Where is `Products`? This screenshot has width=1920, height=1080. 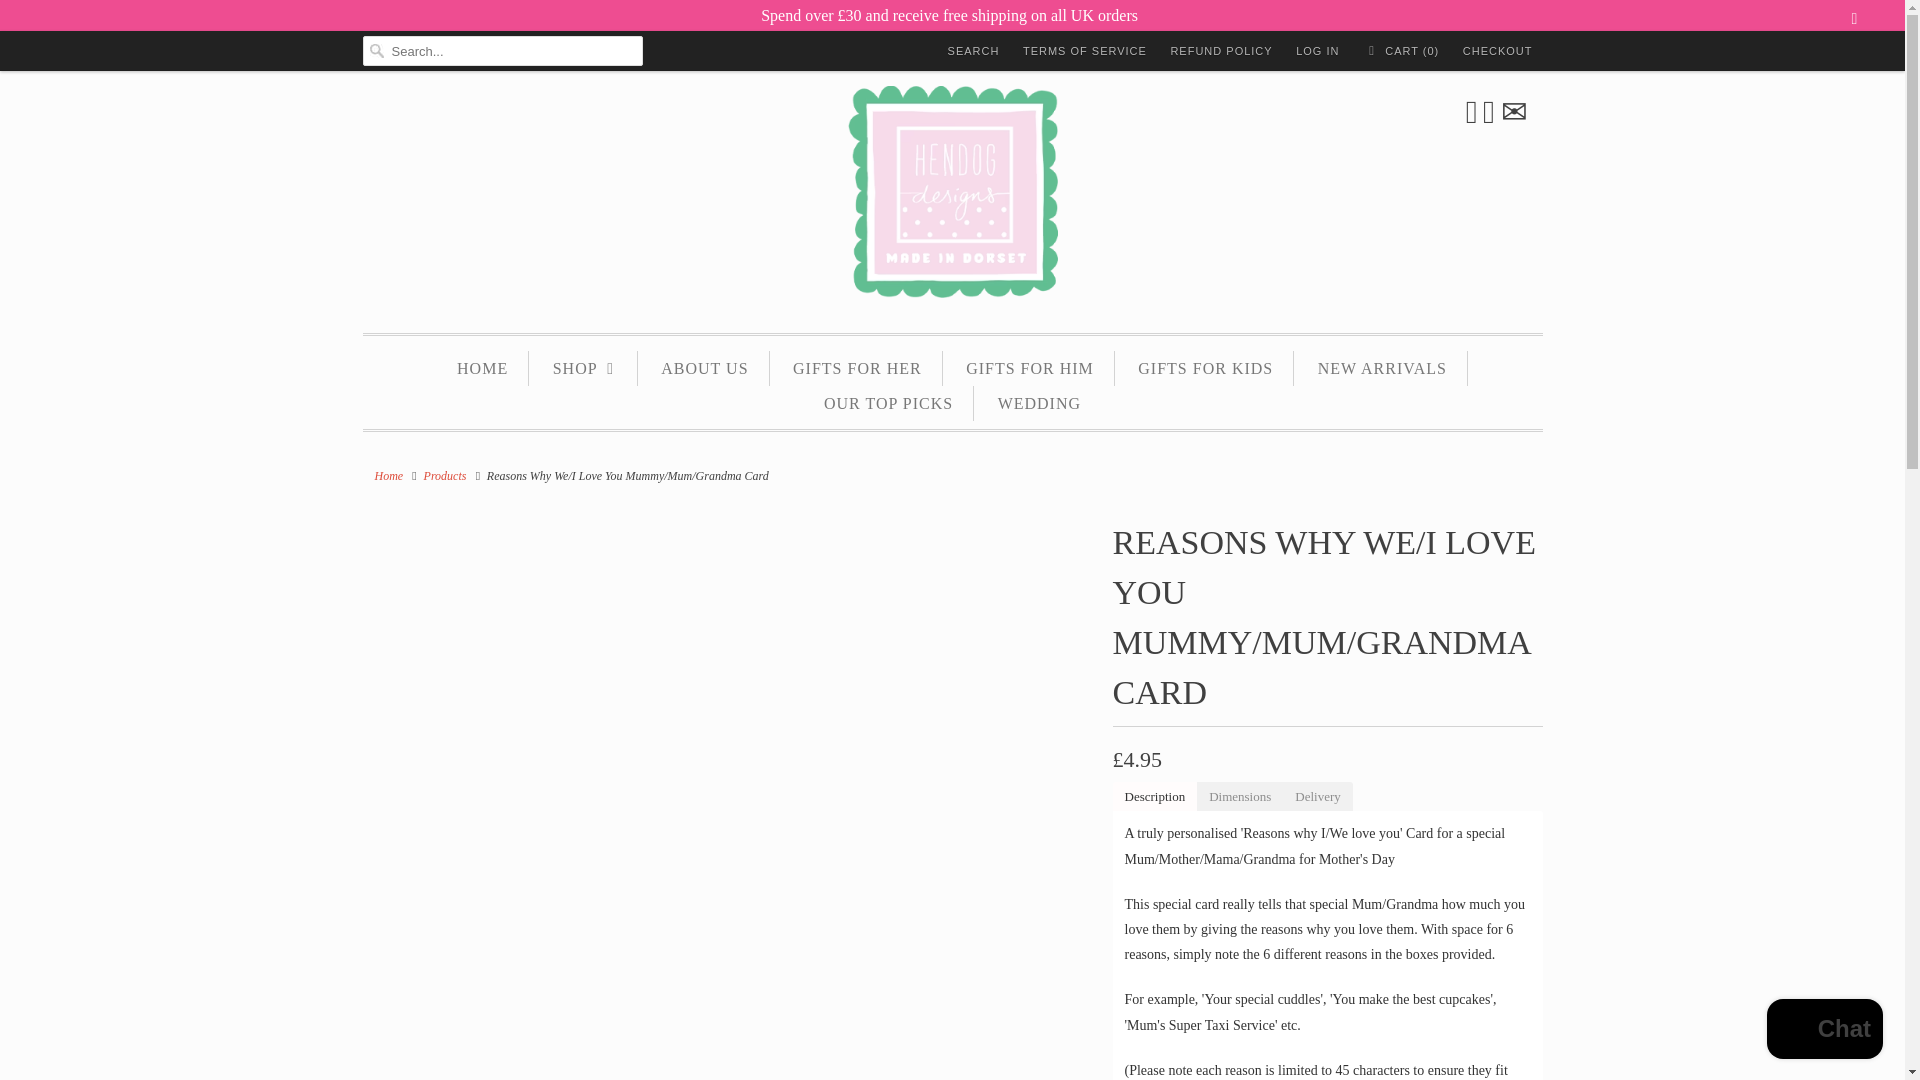
Products is located at coordinates (445, 475).